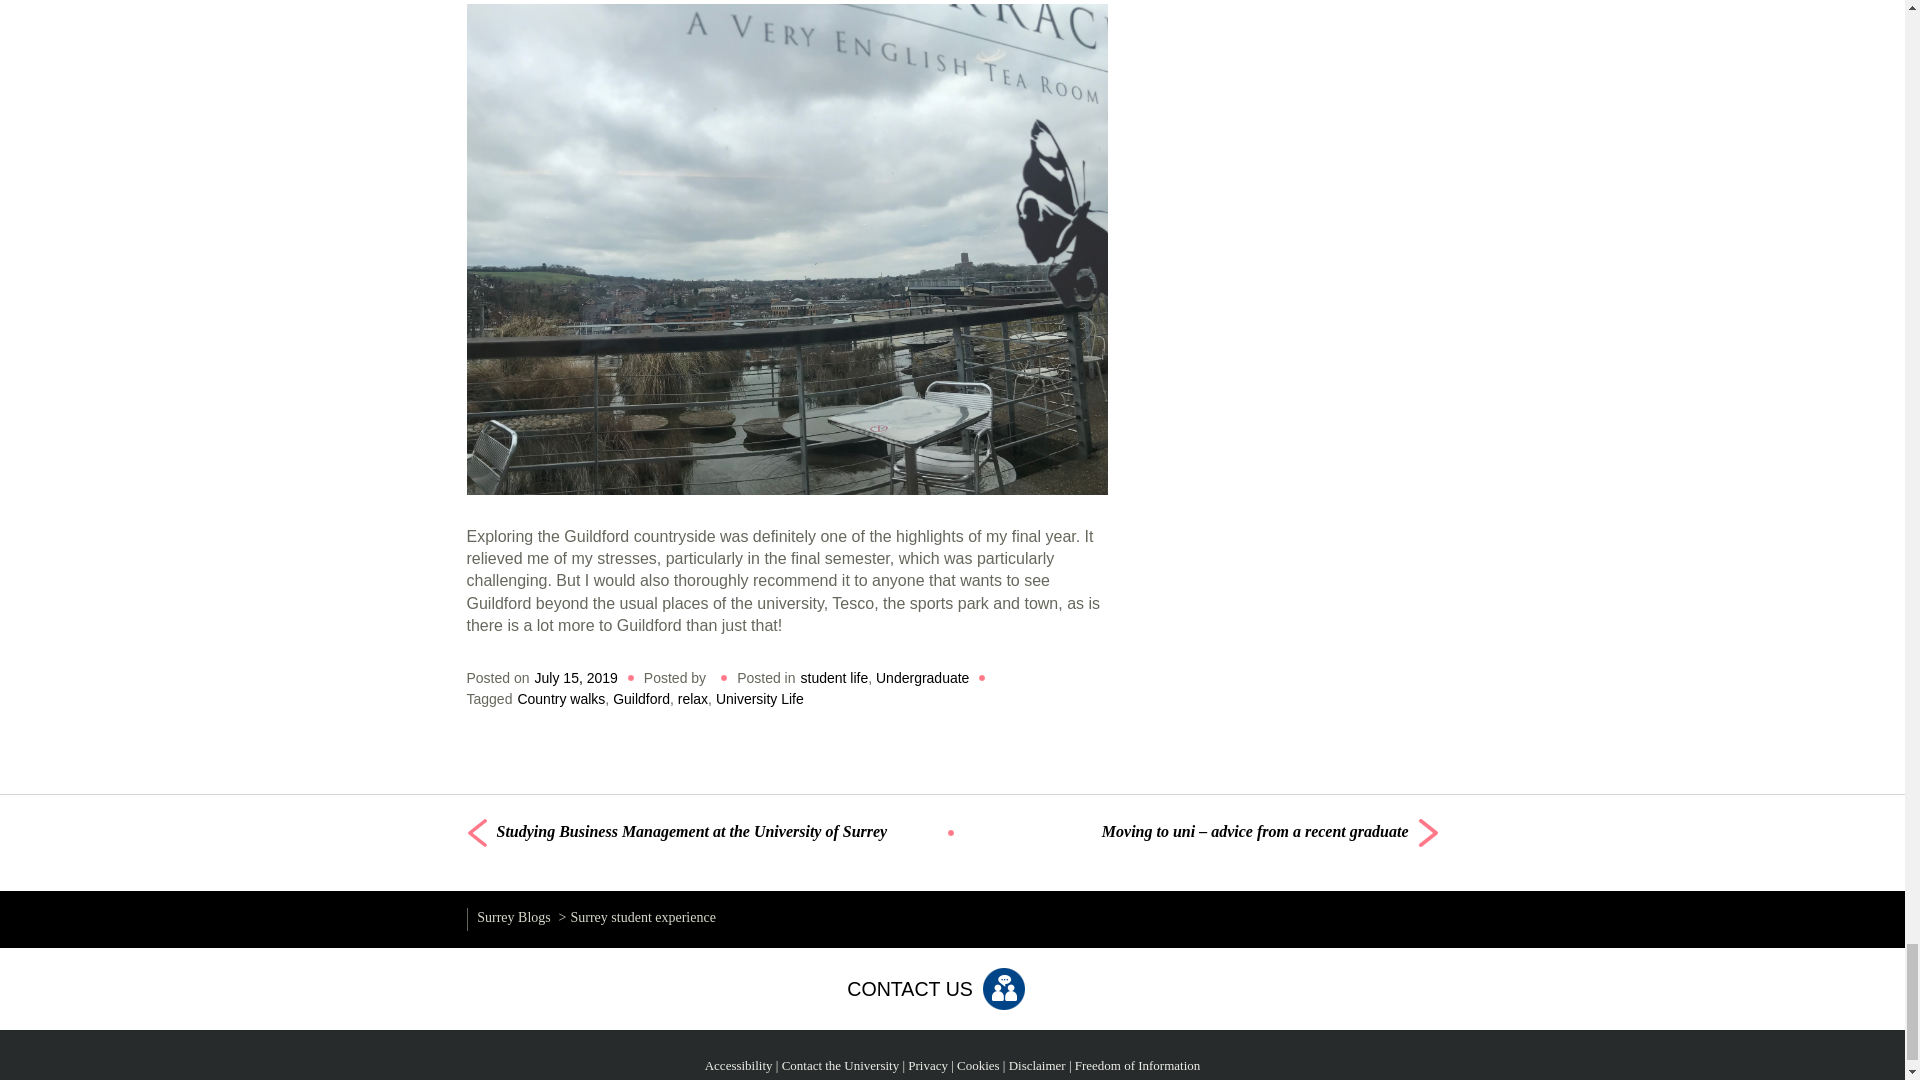 The height and width of the screenshot is (1080, 1920). Describe the element at coordinates (576, 677) in the screenshot. I see `July 15, 2019` at that location.